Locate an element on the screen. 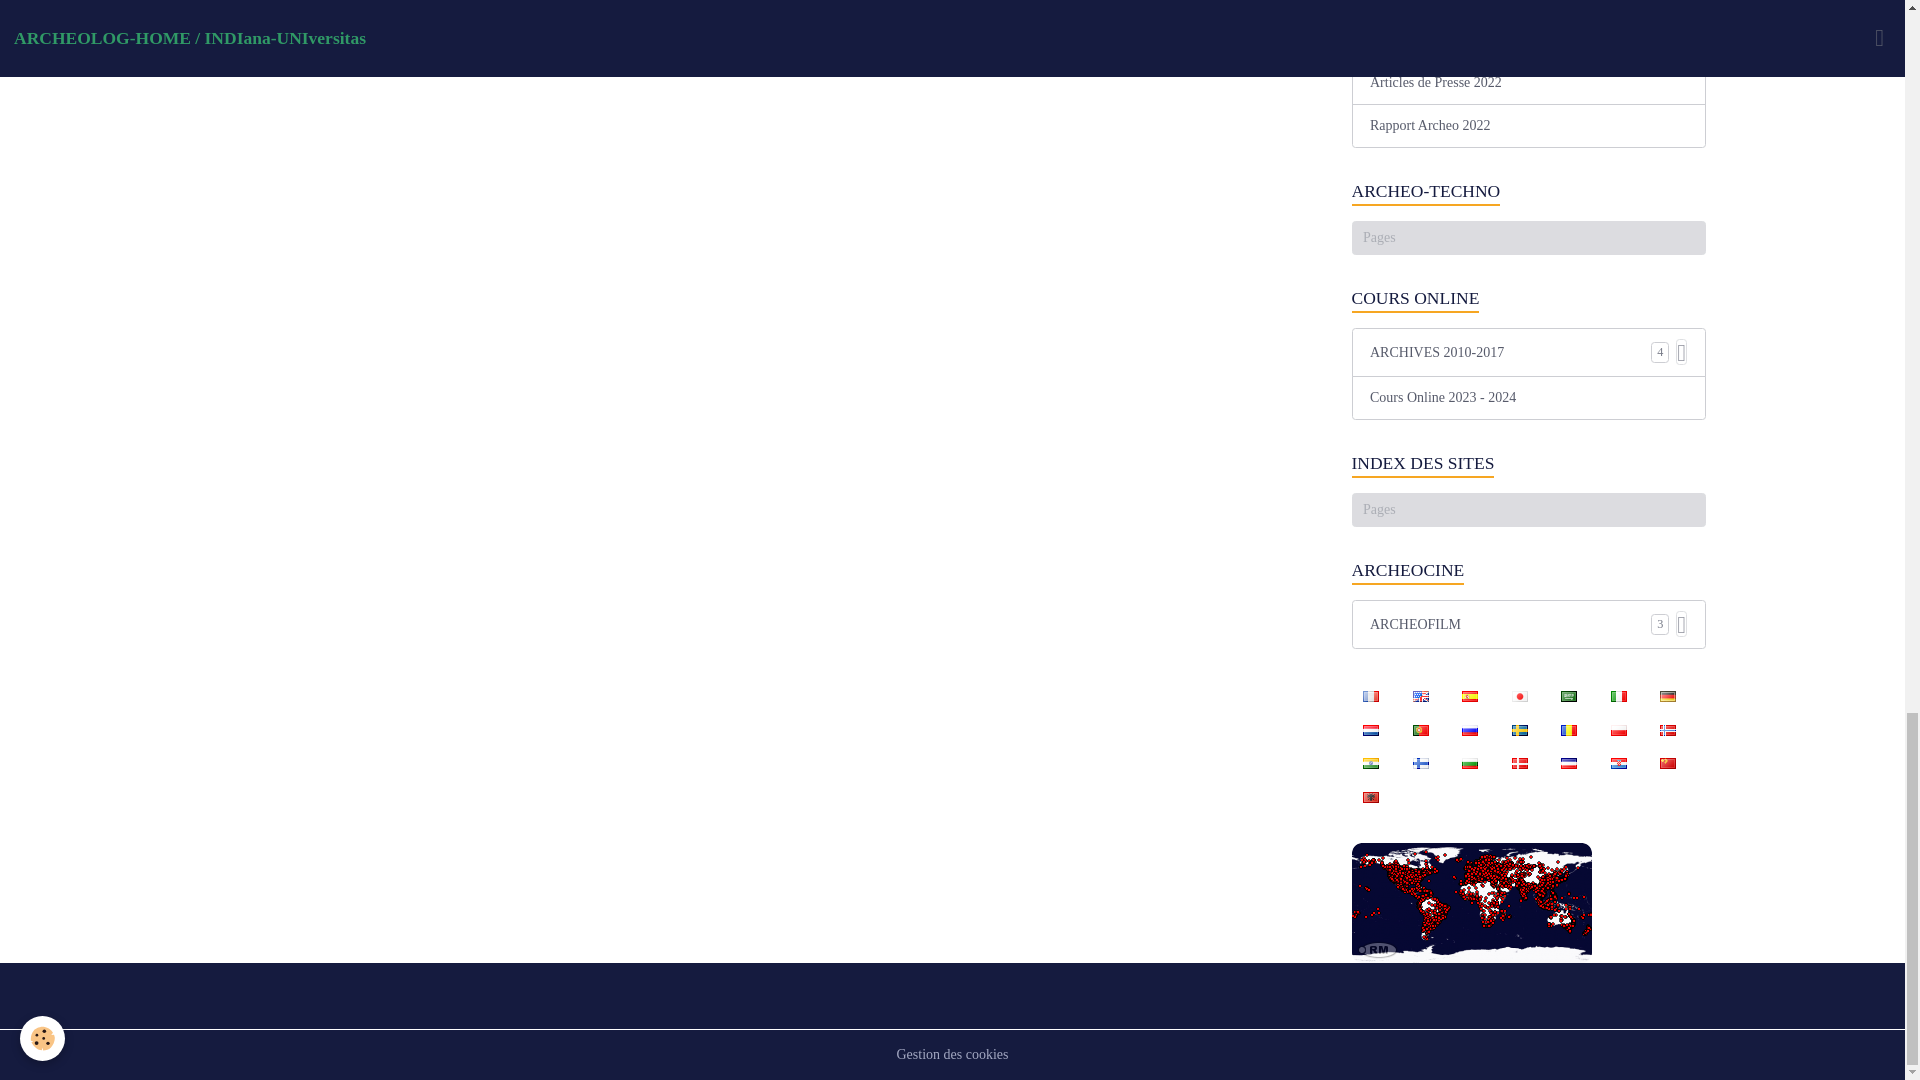  Bulgarian is located at coordinates (1469, 762).